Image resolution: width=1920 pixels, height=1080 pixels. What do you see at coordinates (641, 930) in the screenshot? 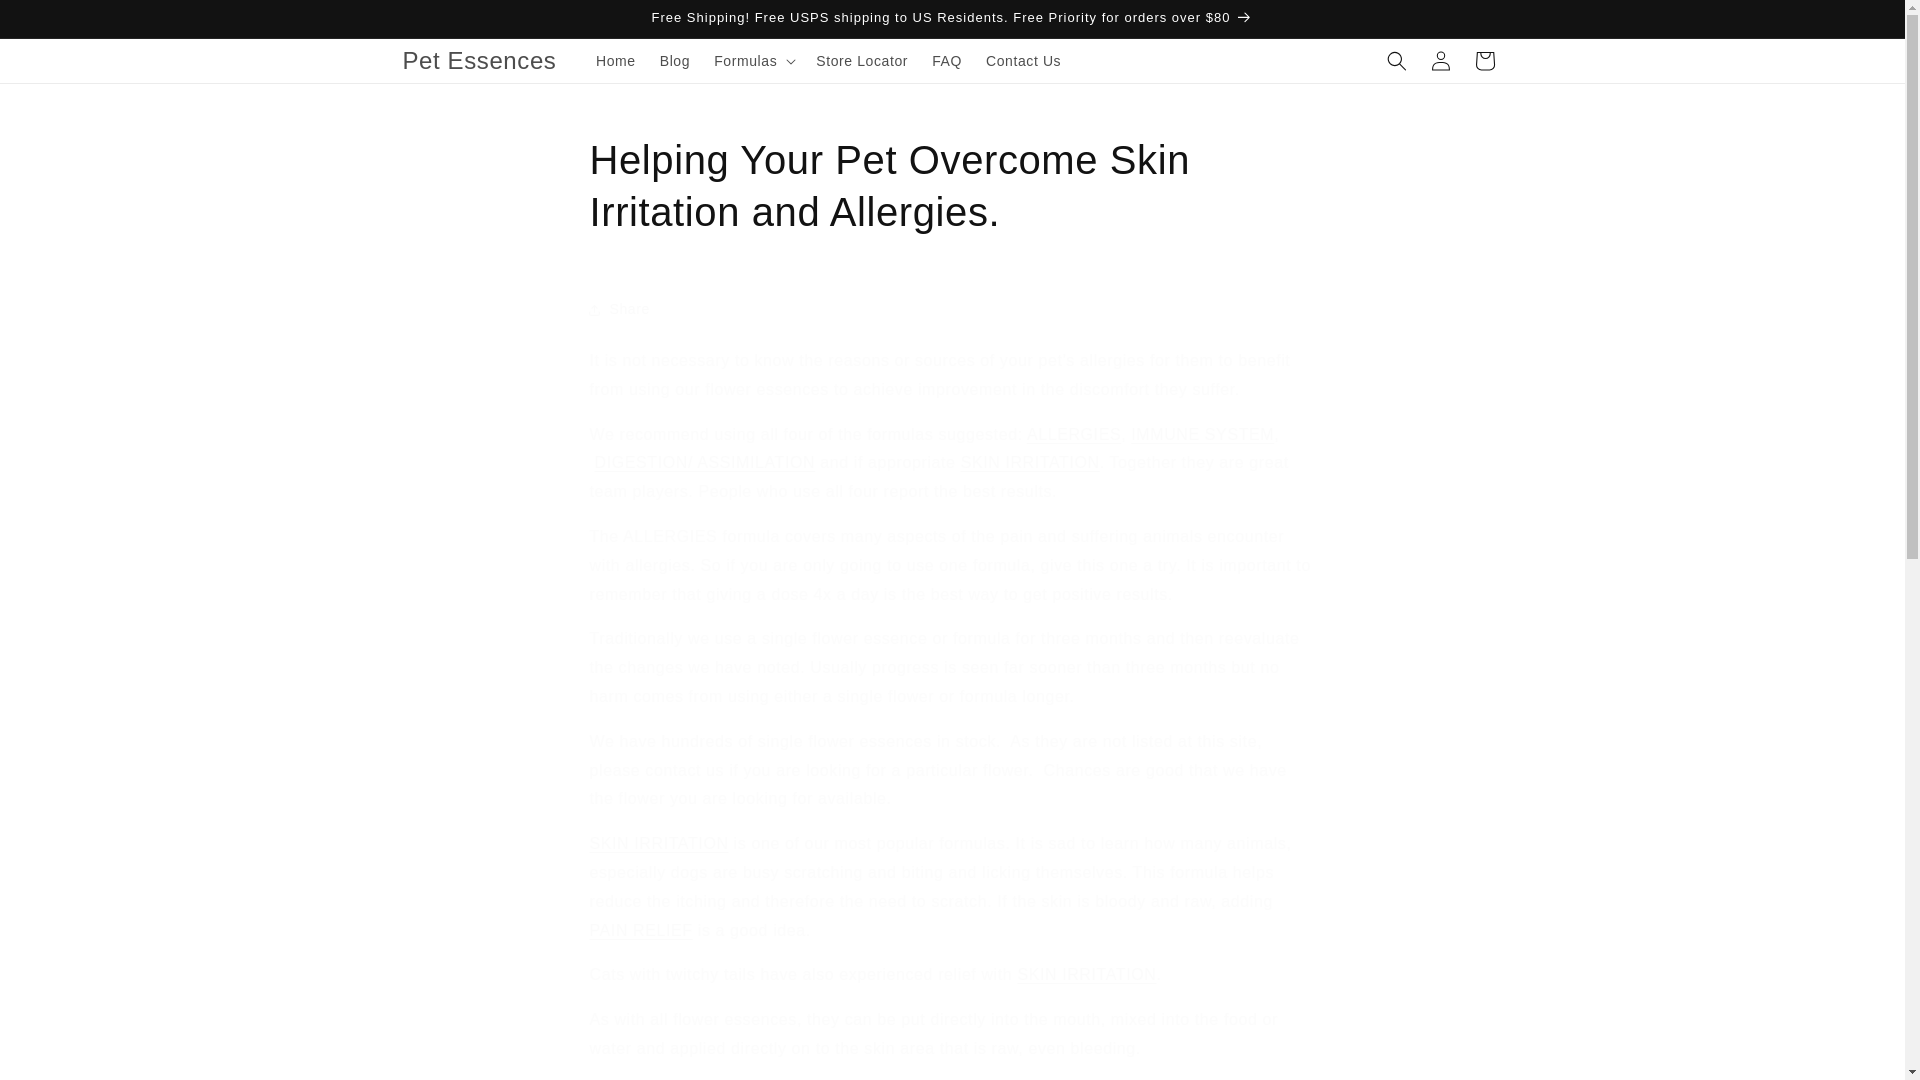
I see `Pet Essences Pain Relief formula` at bounding box center [641, 930].